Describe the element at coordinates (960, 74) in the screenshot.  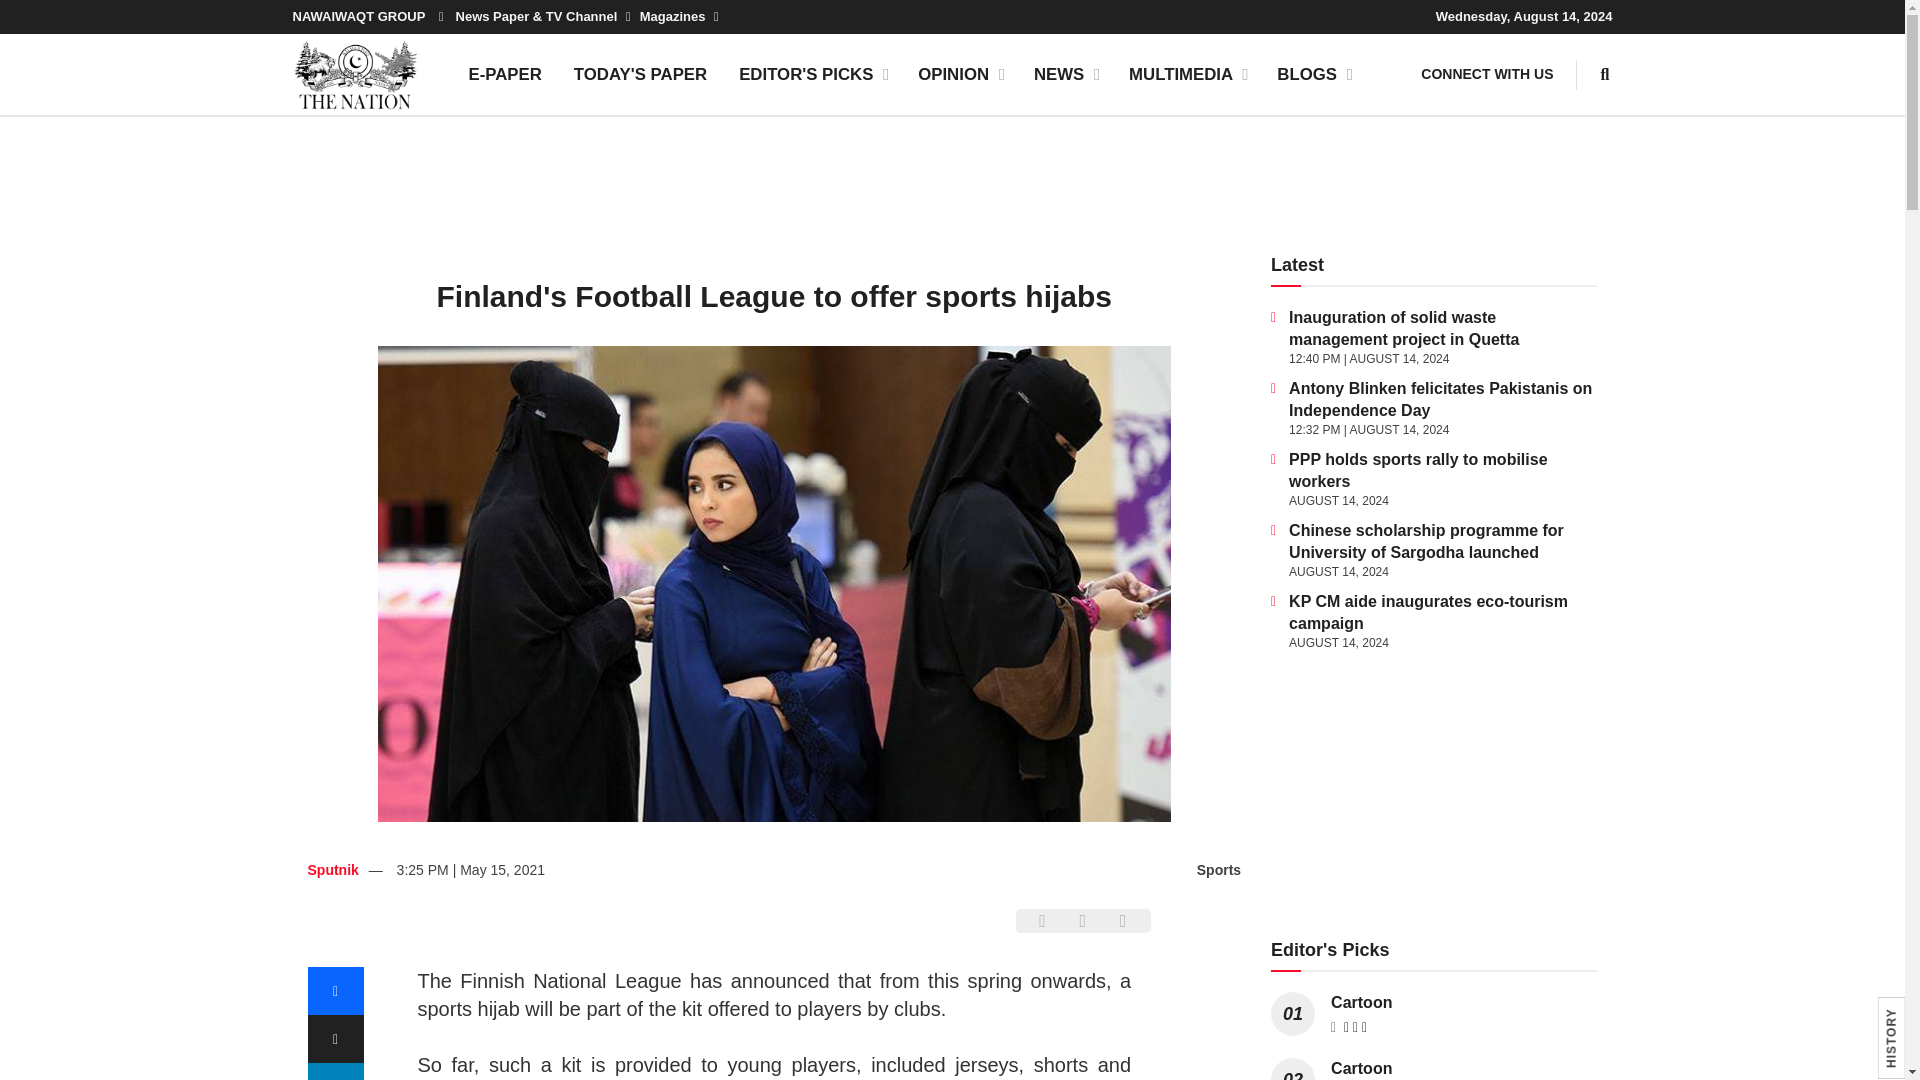
I see `OPINION` at that location.